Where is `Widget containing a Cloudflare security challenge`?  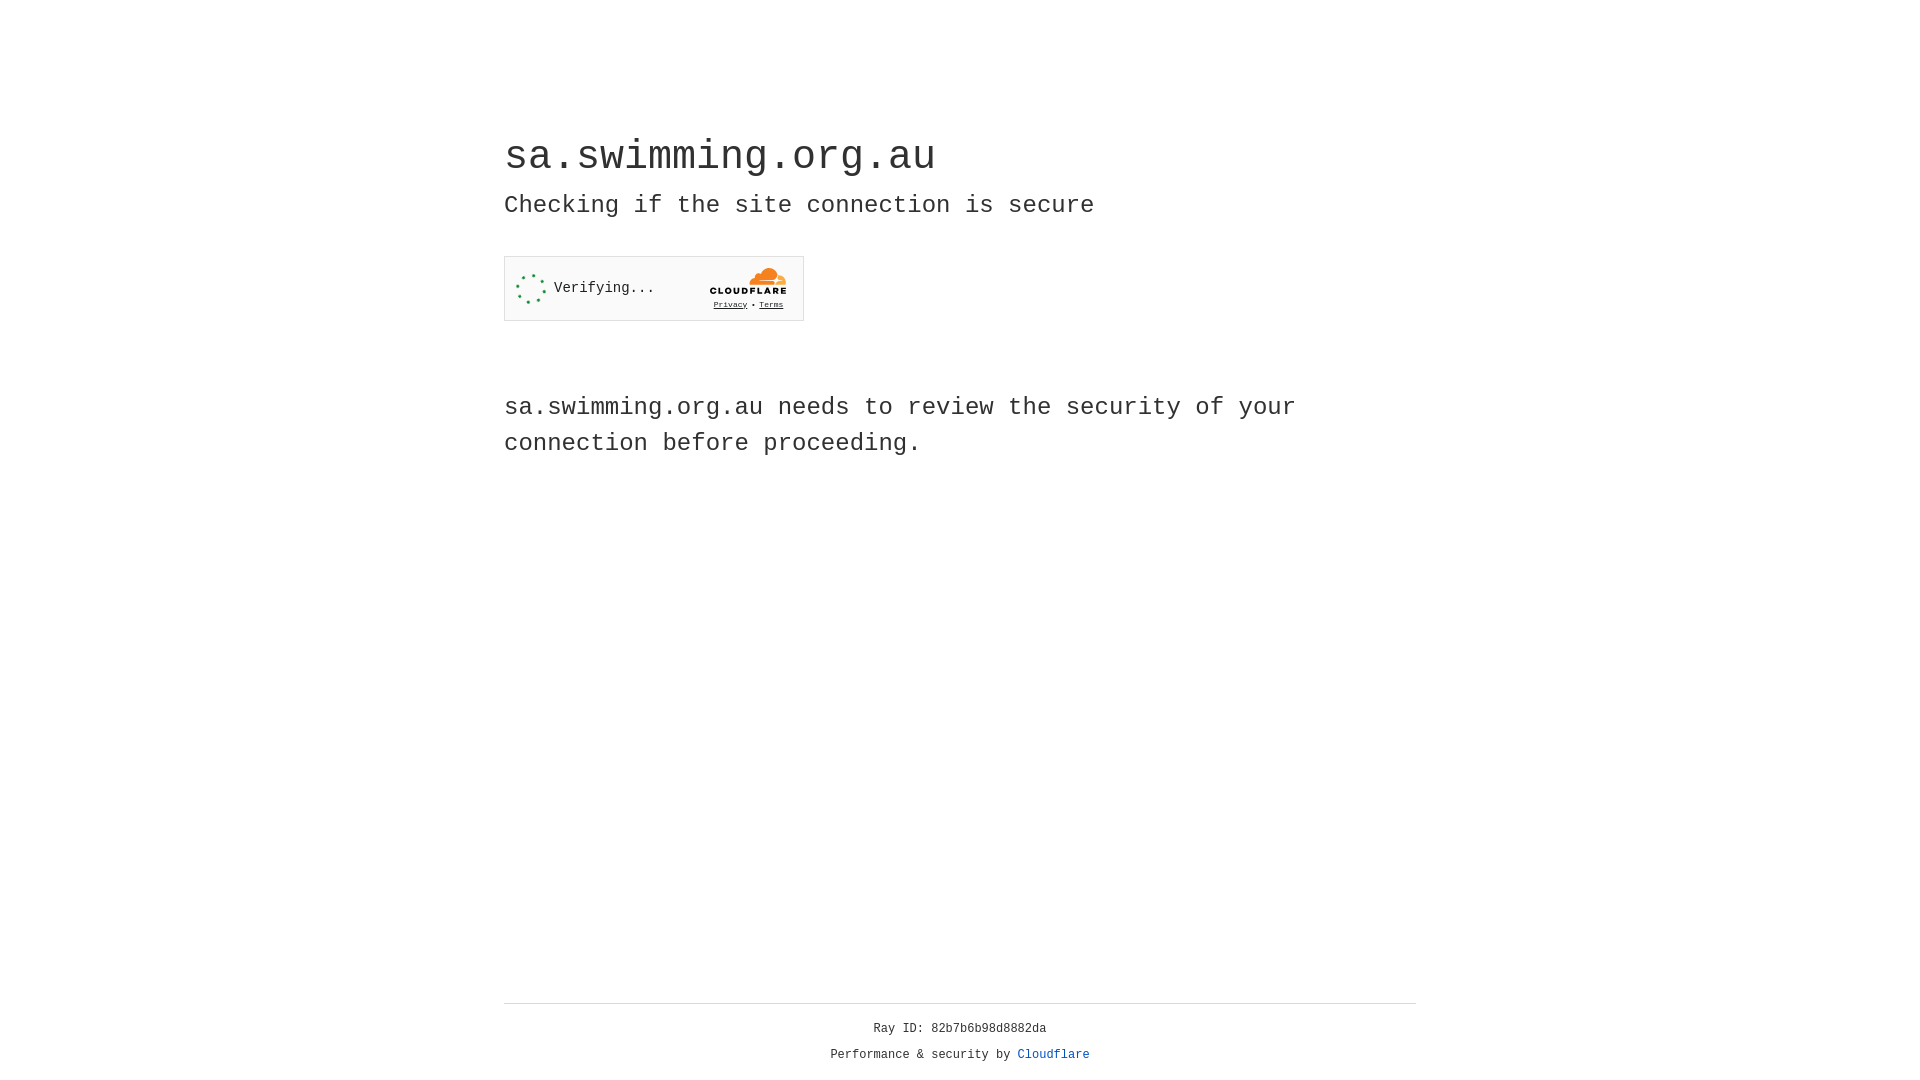
Widget containing a Cloudflare security challenge is located at coordinates (654, 288).